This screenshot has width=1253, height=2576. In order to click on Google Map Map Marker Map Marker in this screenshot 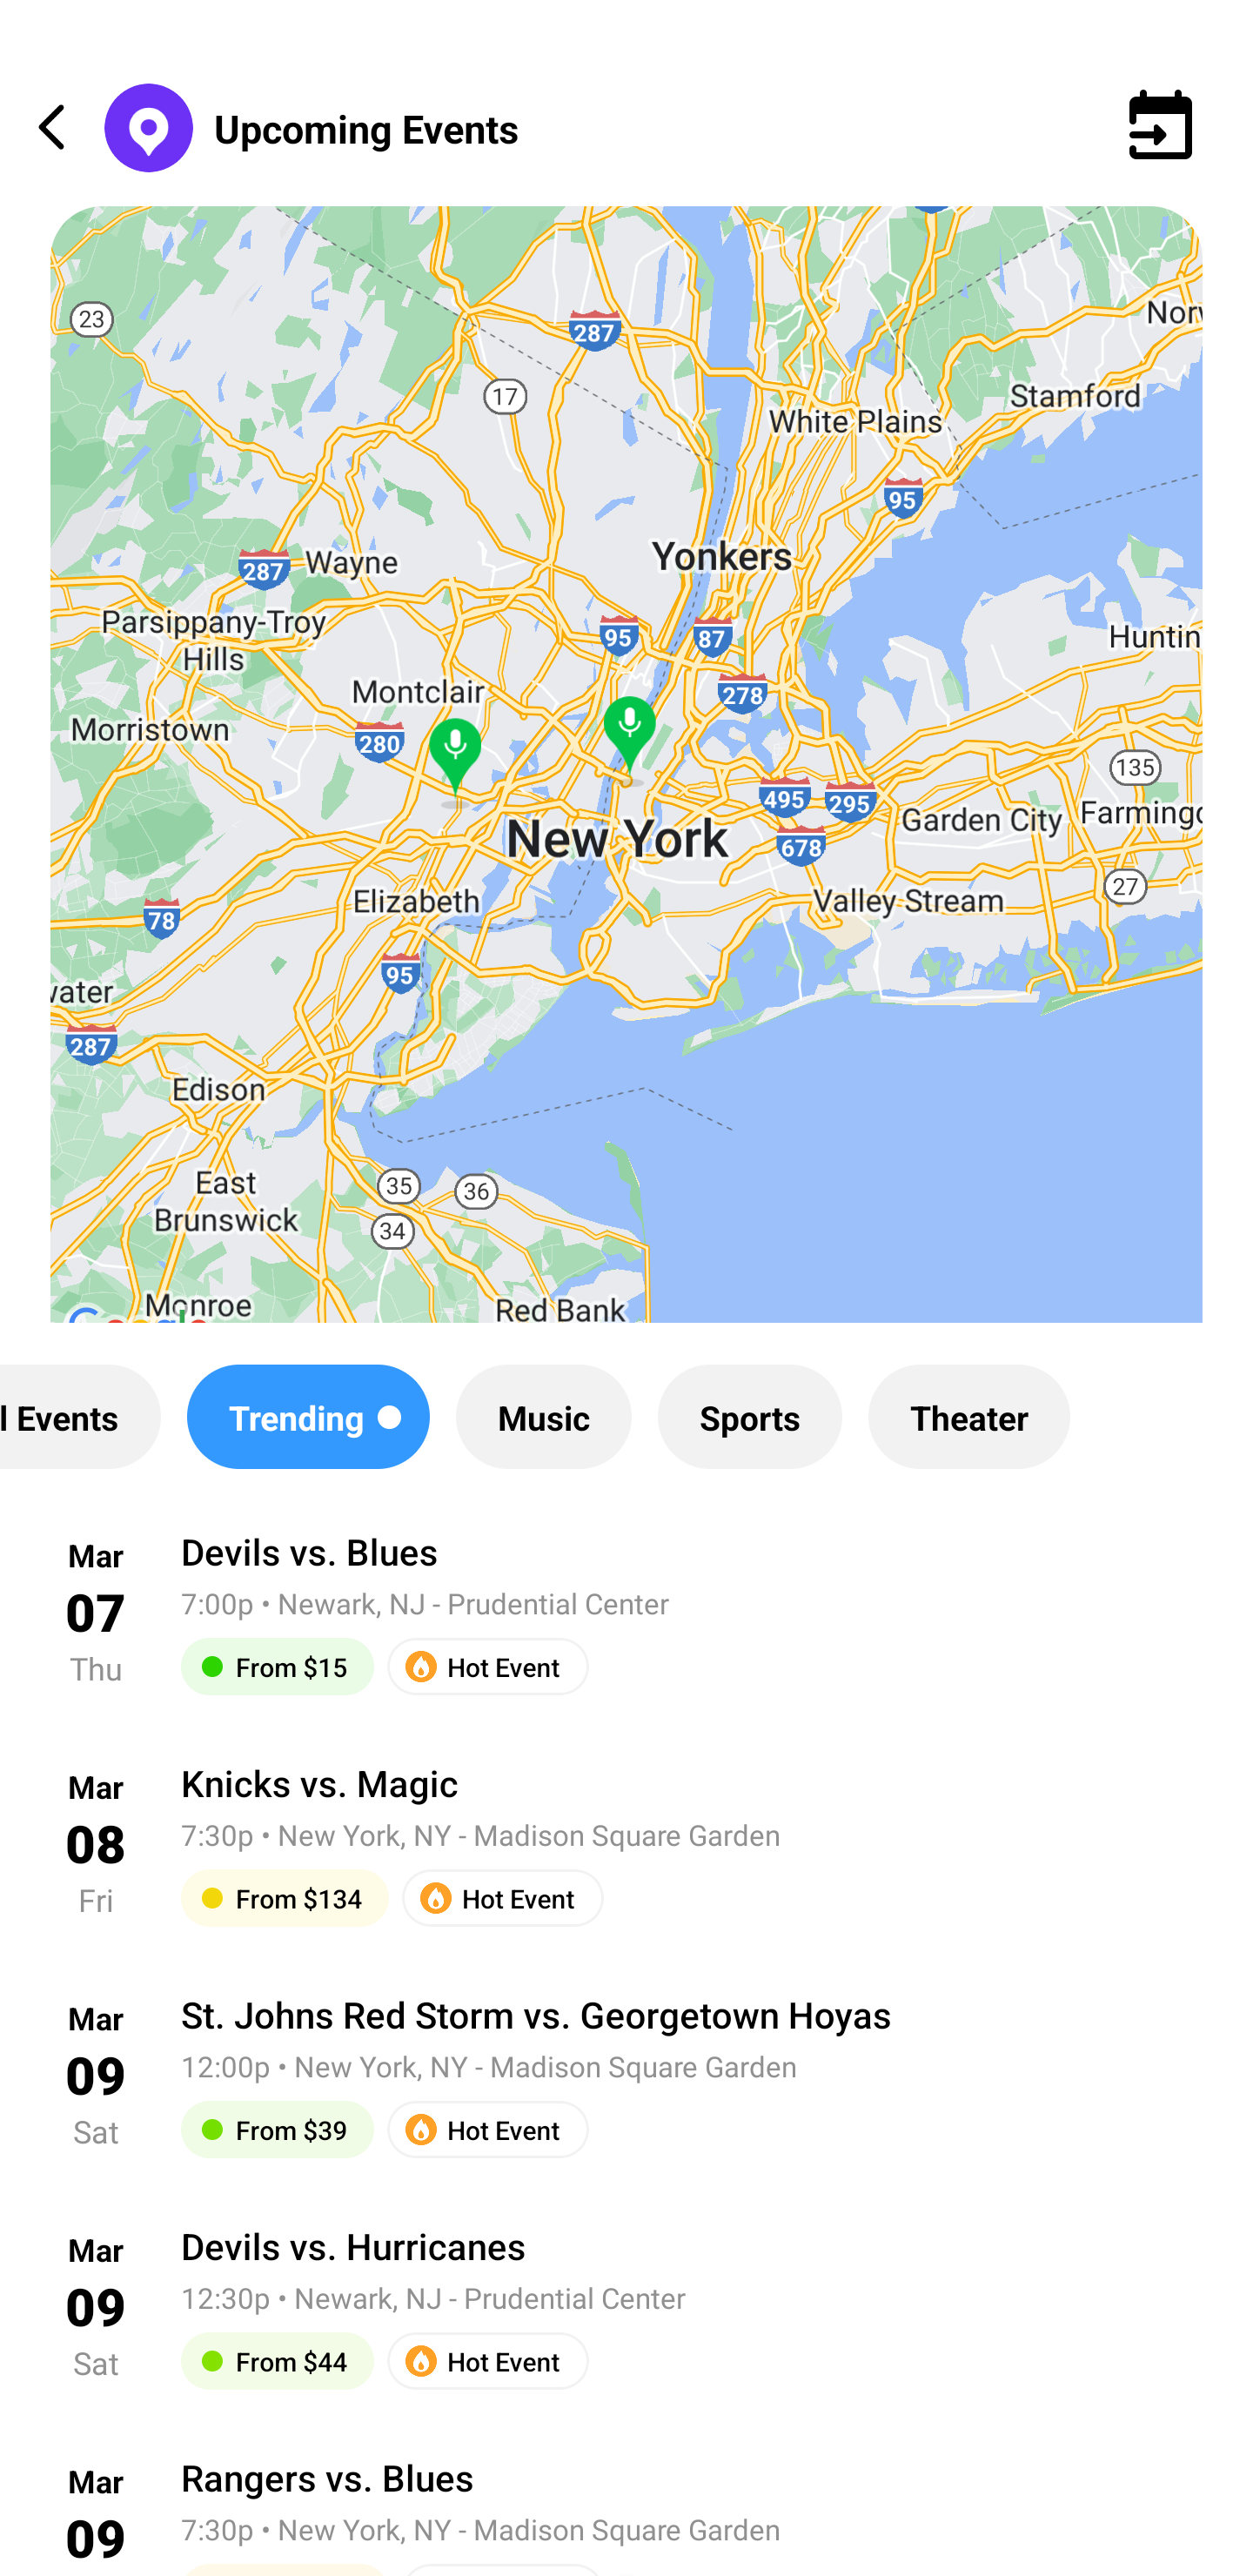, I will do `click(626, 788)`.